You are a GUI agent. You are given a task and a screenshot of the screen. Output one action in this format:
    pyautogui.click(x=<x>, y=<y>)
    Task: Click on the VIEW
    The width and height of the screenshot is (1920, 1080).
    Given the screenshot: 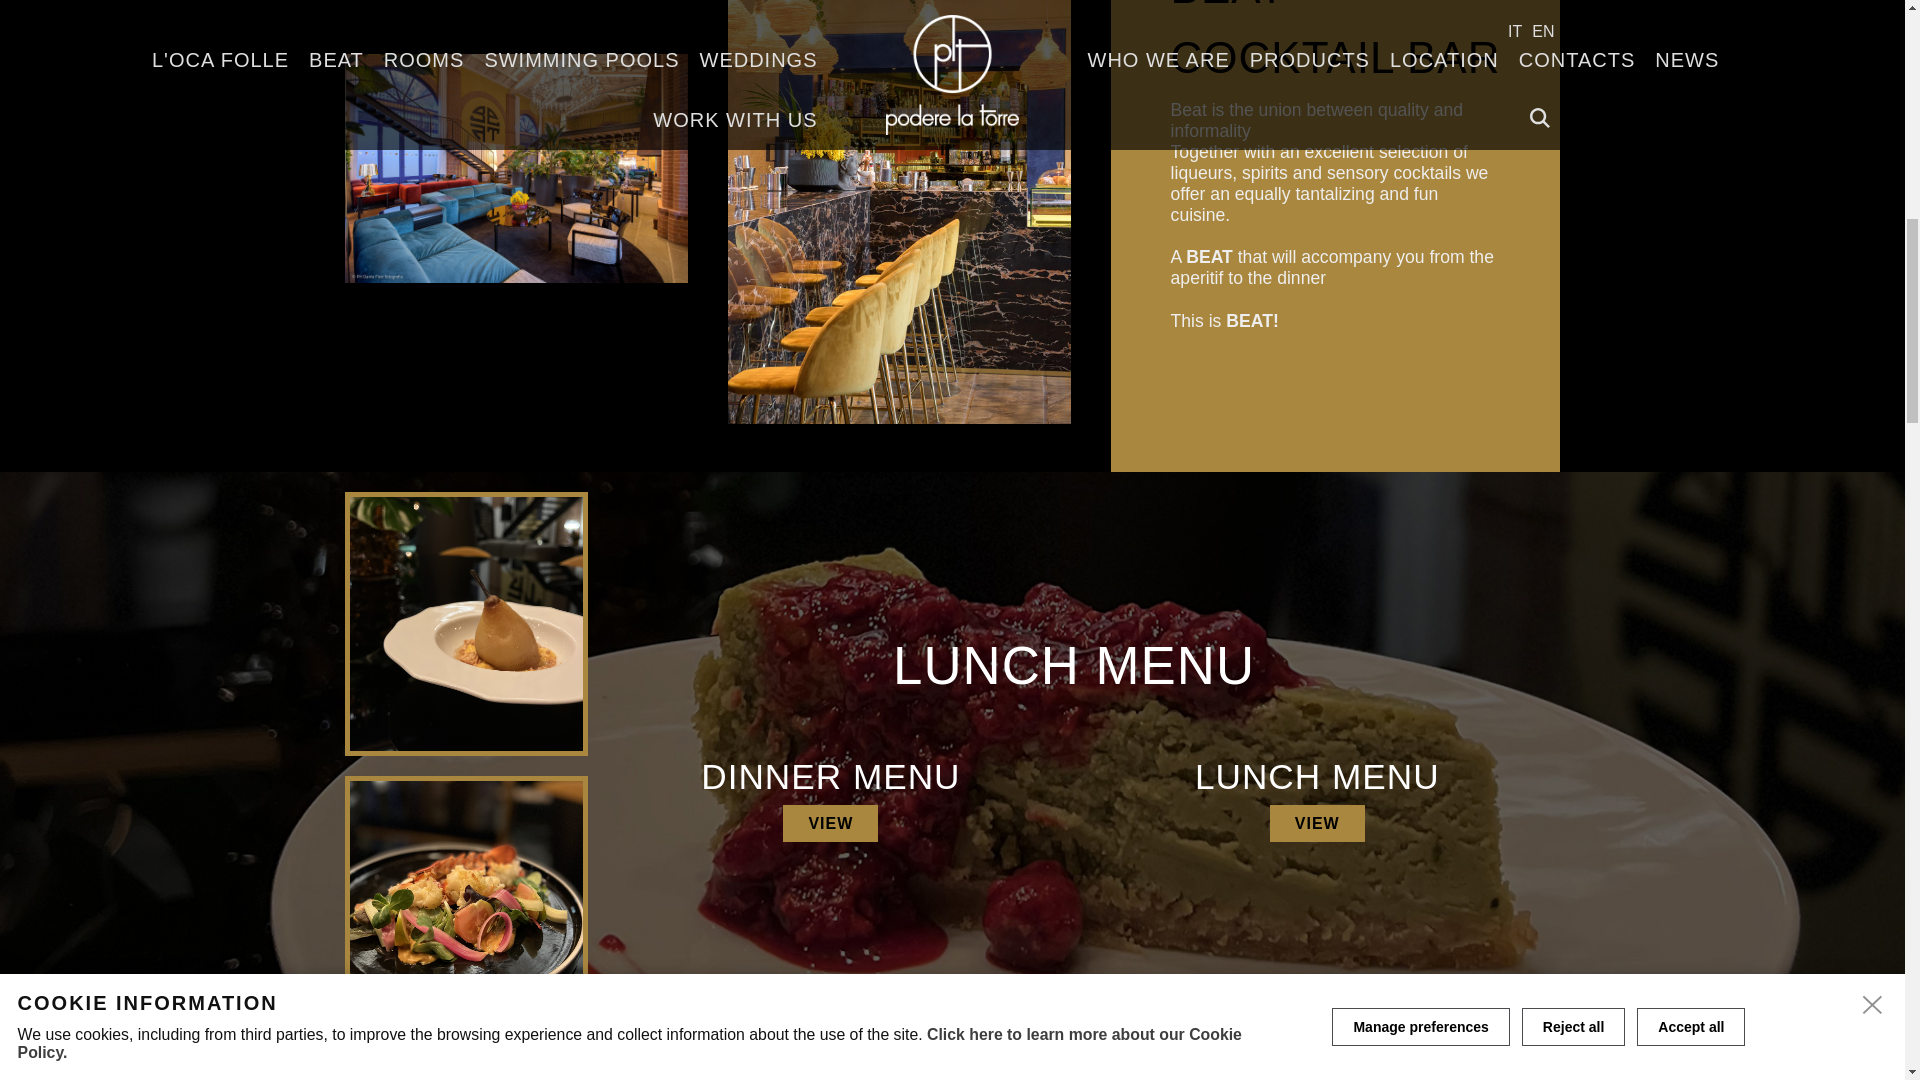 What is the action you would take?
    pyautogui.click(x=830, y=823)
    